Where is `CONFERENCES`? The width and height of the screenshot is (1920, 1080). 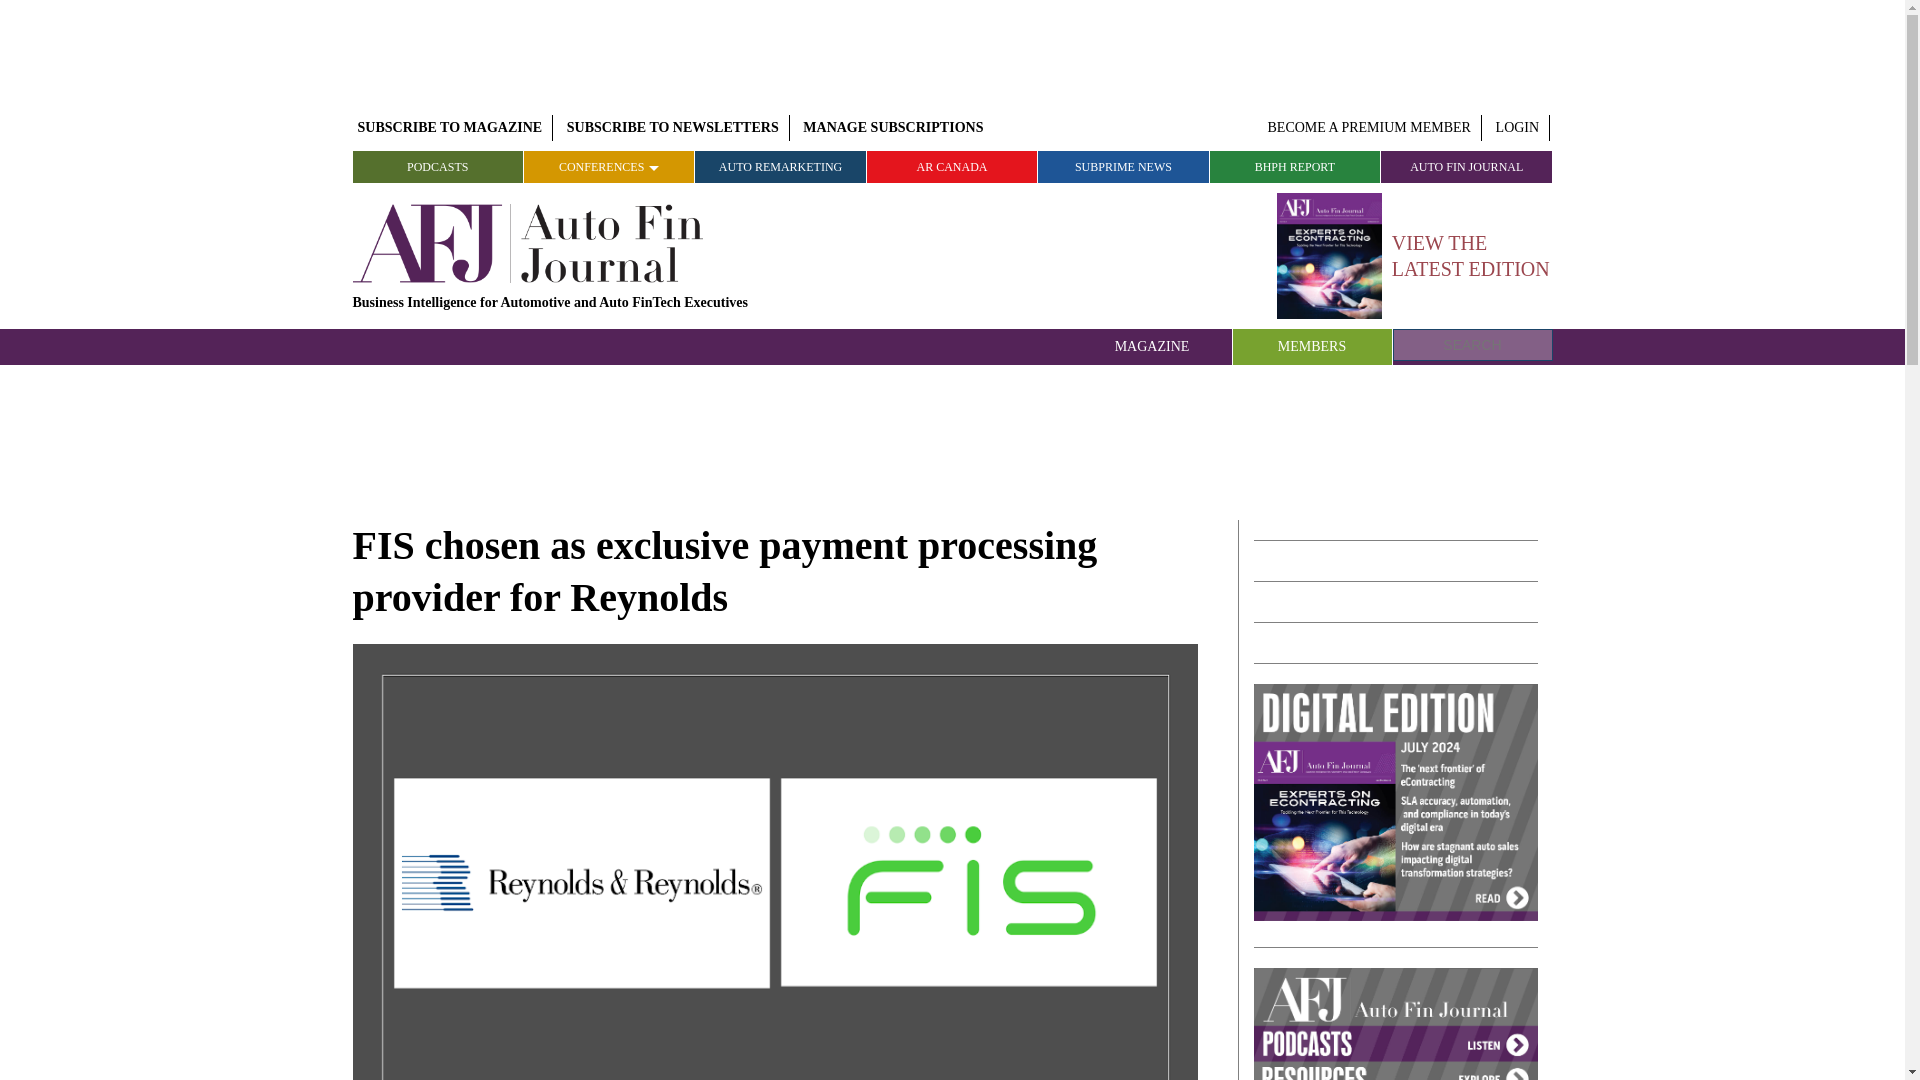 CONFERENCES is located at coordinates (610, 166).